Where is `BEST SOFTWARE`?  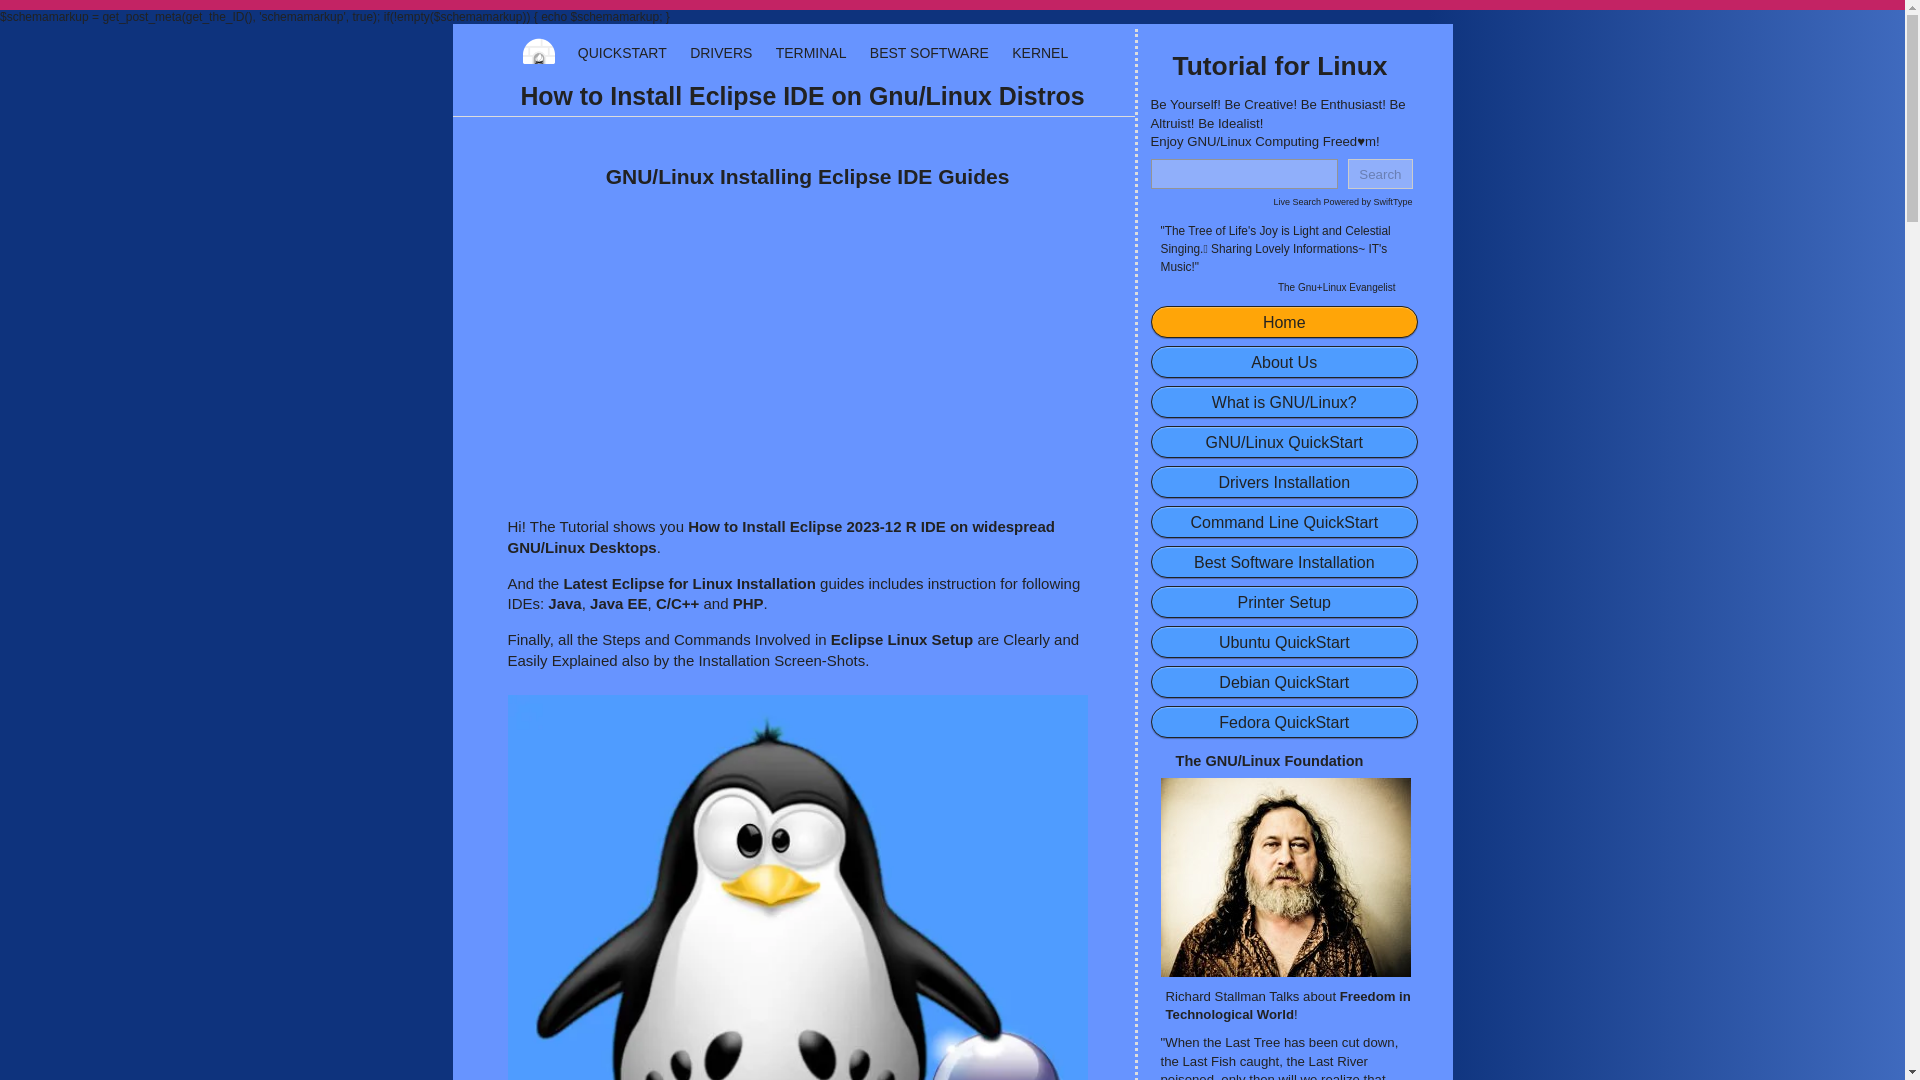
BEST SOFTWARE is located at coordinates (928, 52).